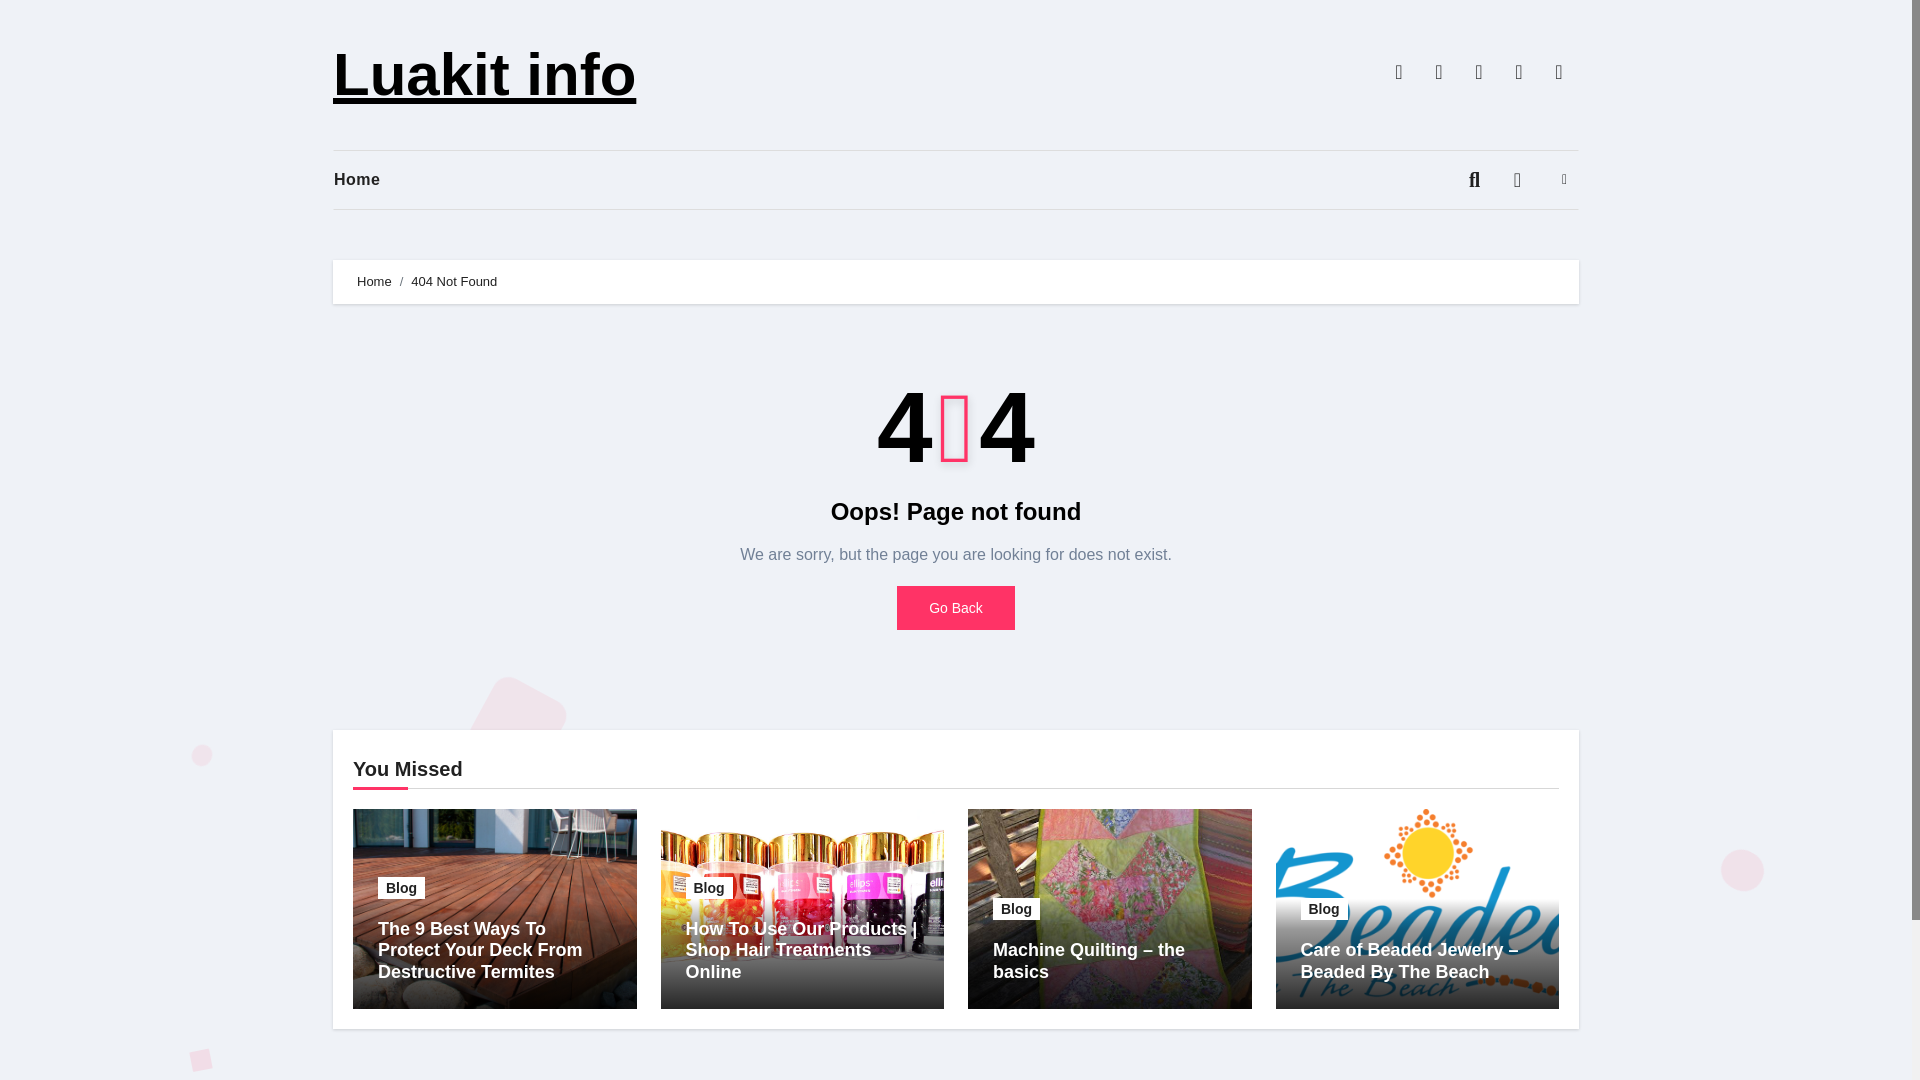 This screenshot has width=1920, height=1080. I want to click on Blog, so click(709, 887).